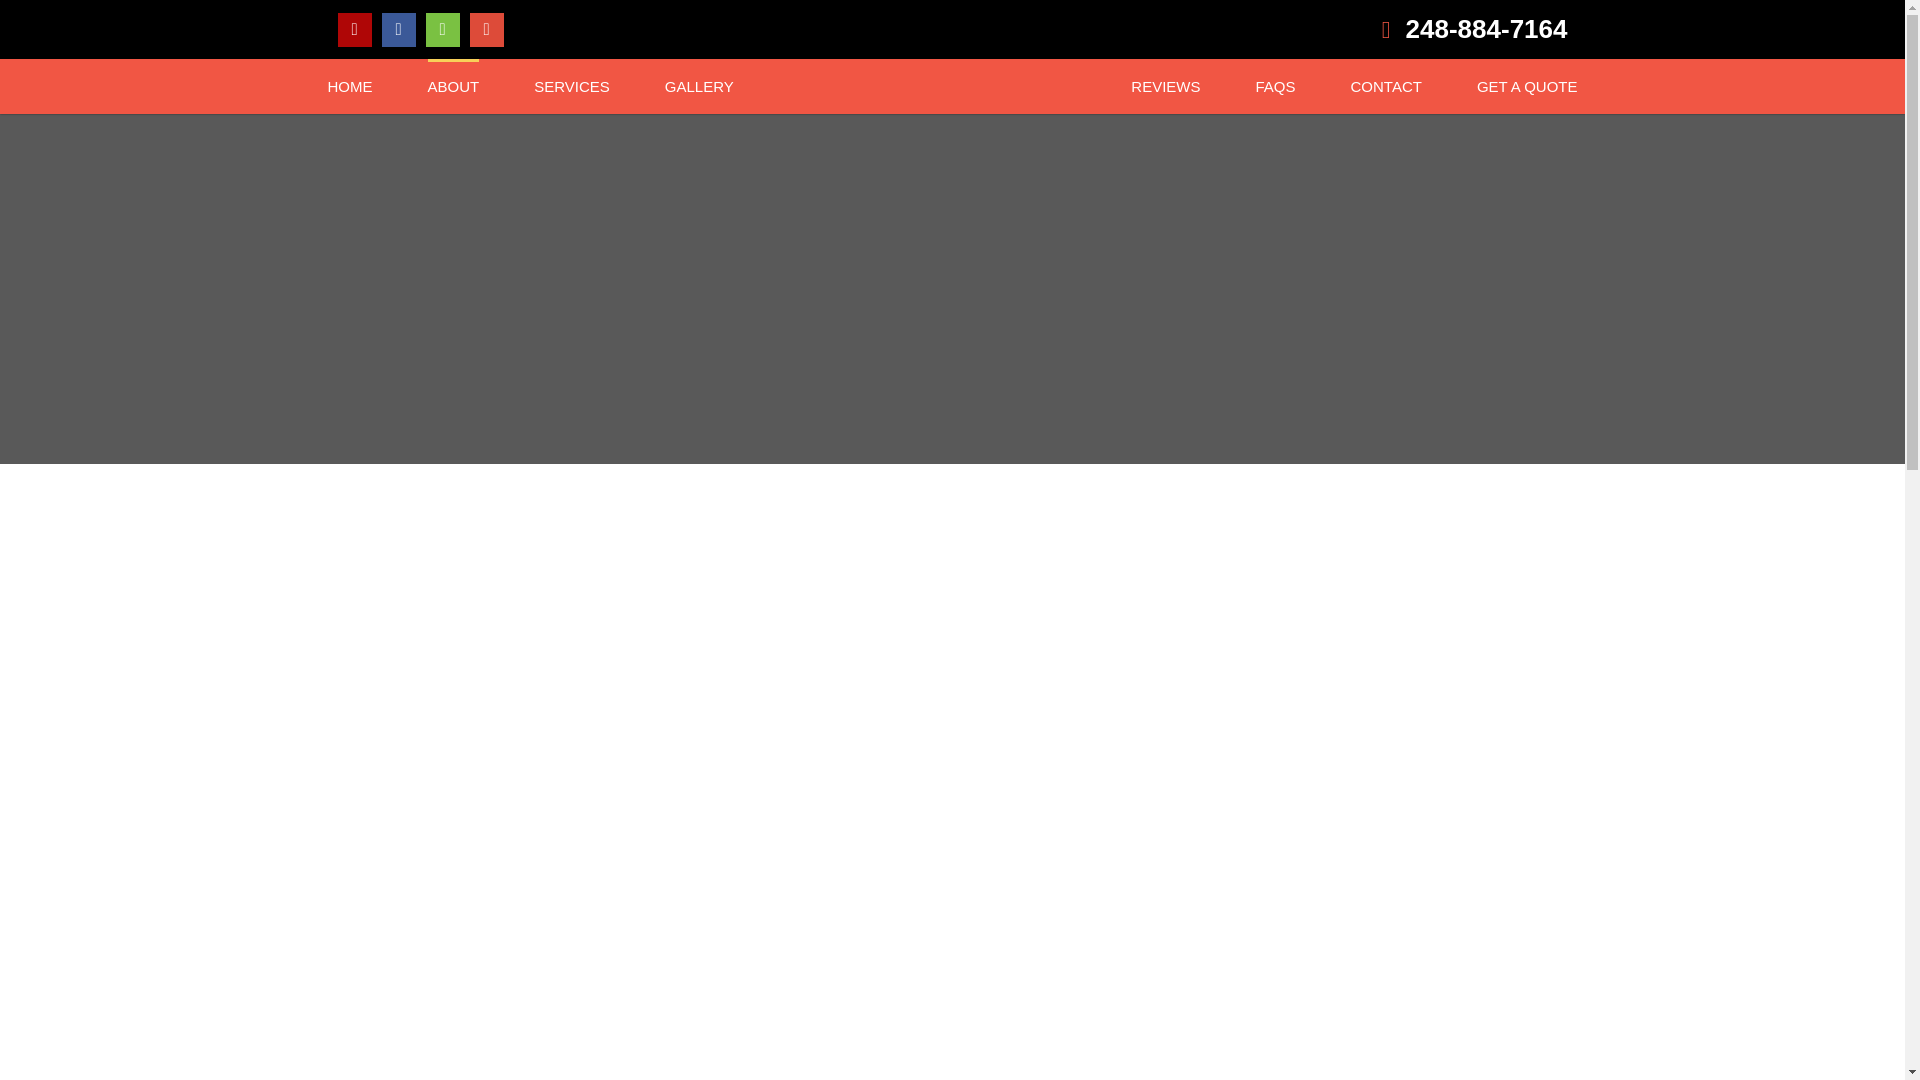 The image size is (1920, 1080). Describe the element at coordinates (1386, 86) in the screenshot. I see `CONTACT` at that location.